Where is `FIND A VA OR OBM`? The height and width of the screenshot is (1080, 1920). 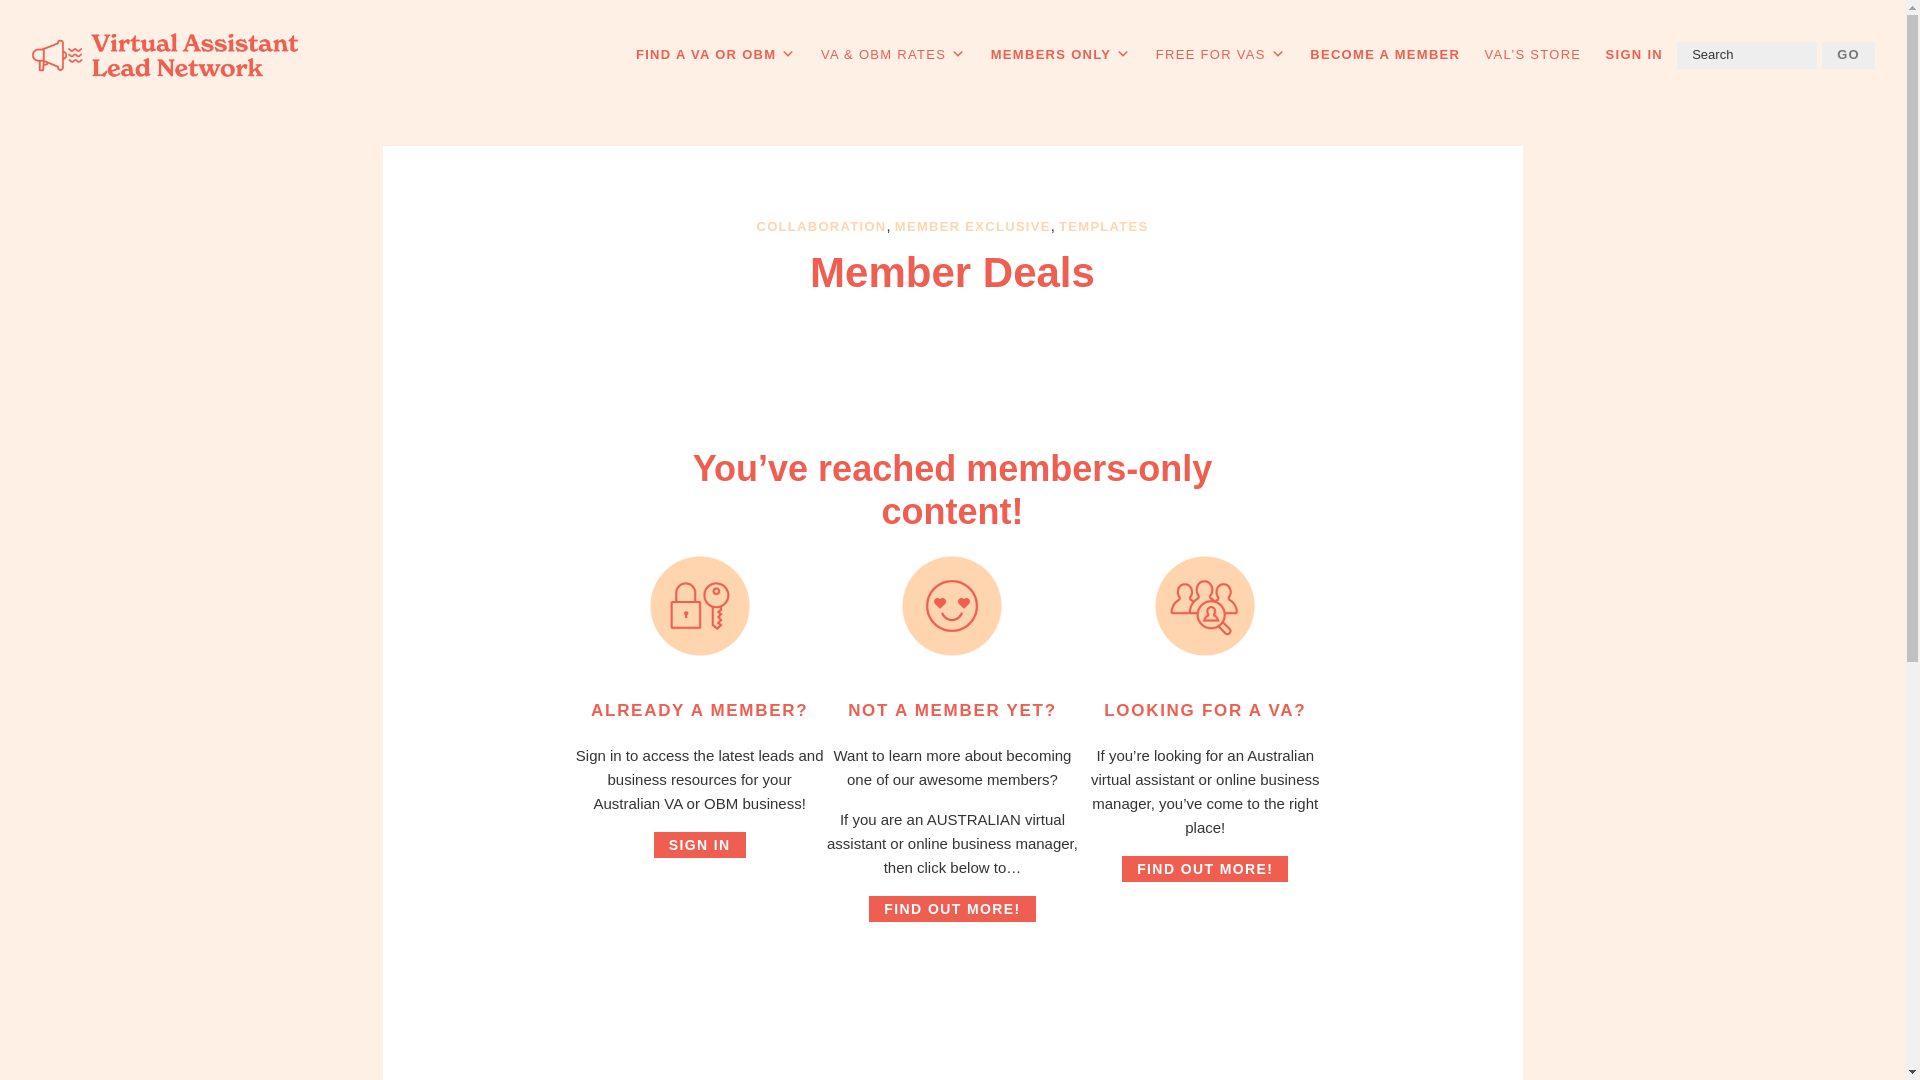
FIND A VA OR OBM is located at coordinates (716, 54).